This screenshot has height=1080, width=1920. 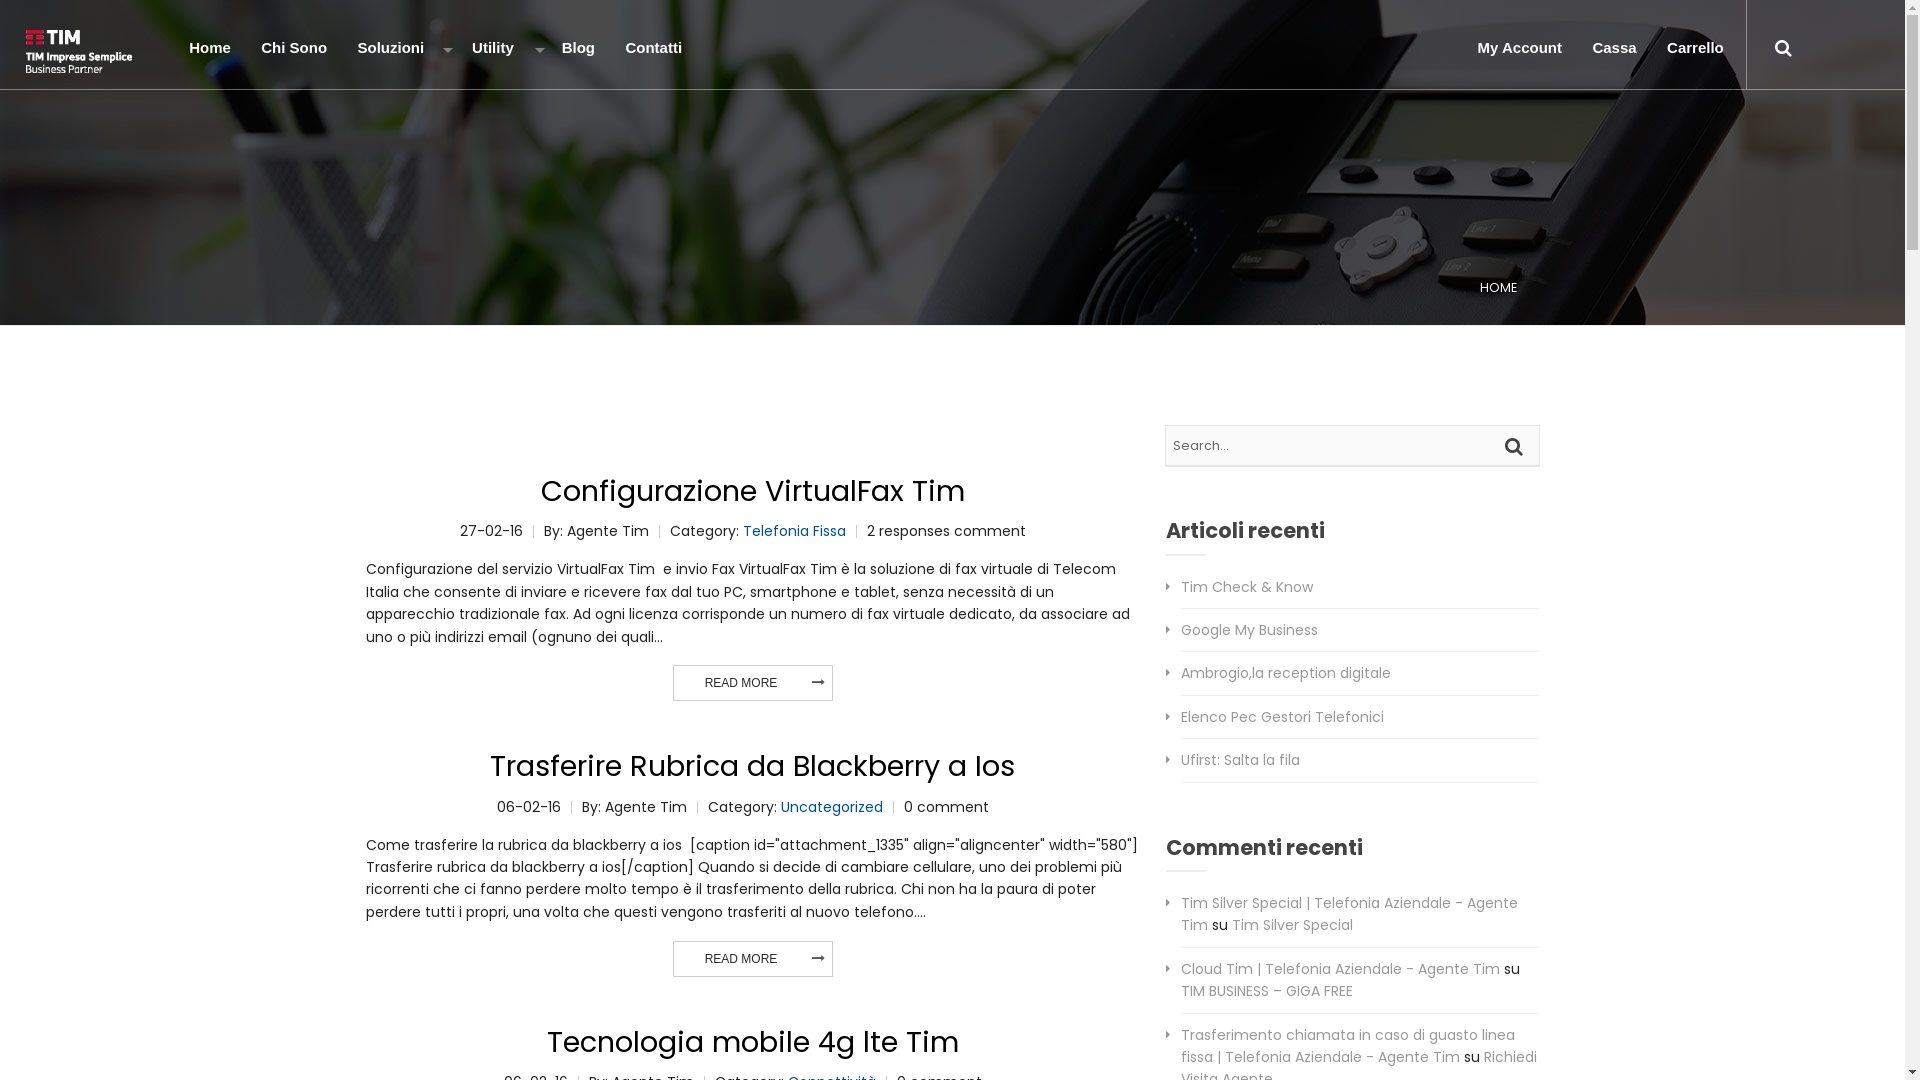 What do you see at coordinates (420, 172) in the screenshot?
I see `Centralino Telefonico Tim` at bounding box center [420, 172].